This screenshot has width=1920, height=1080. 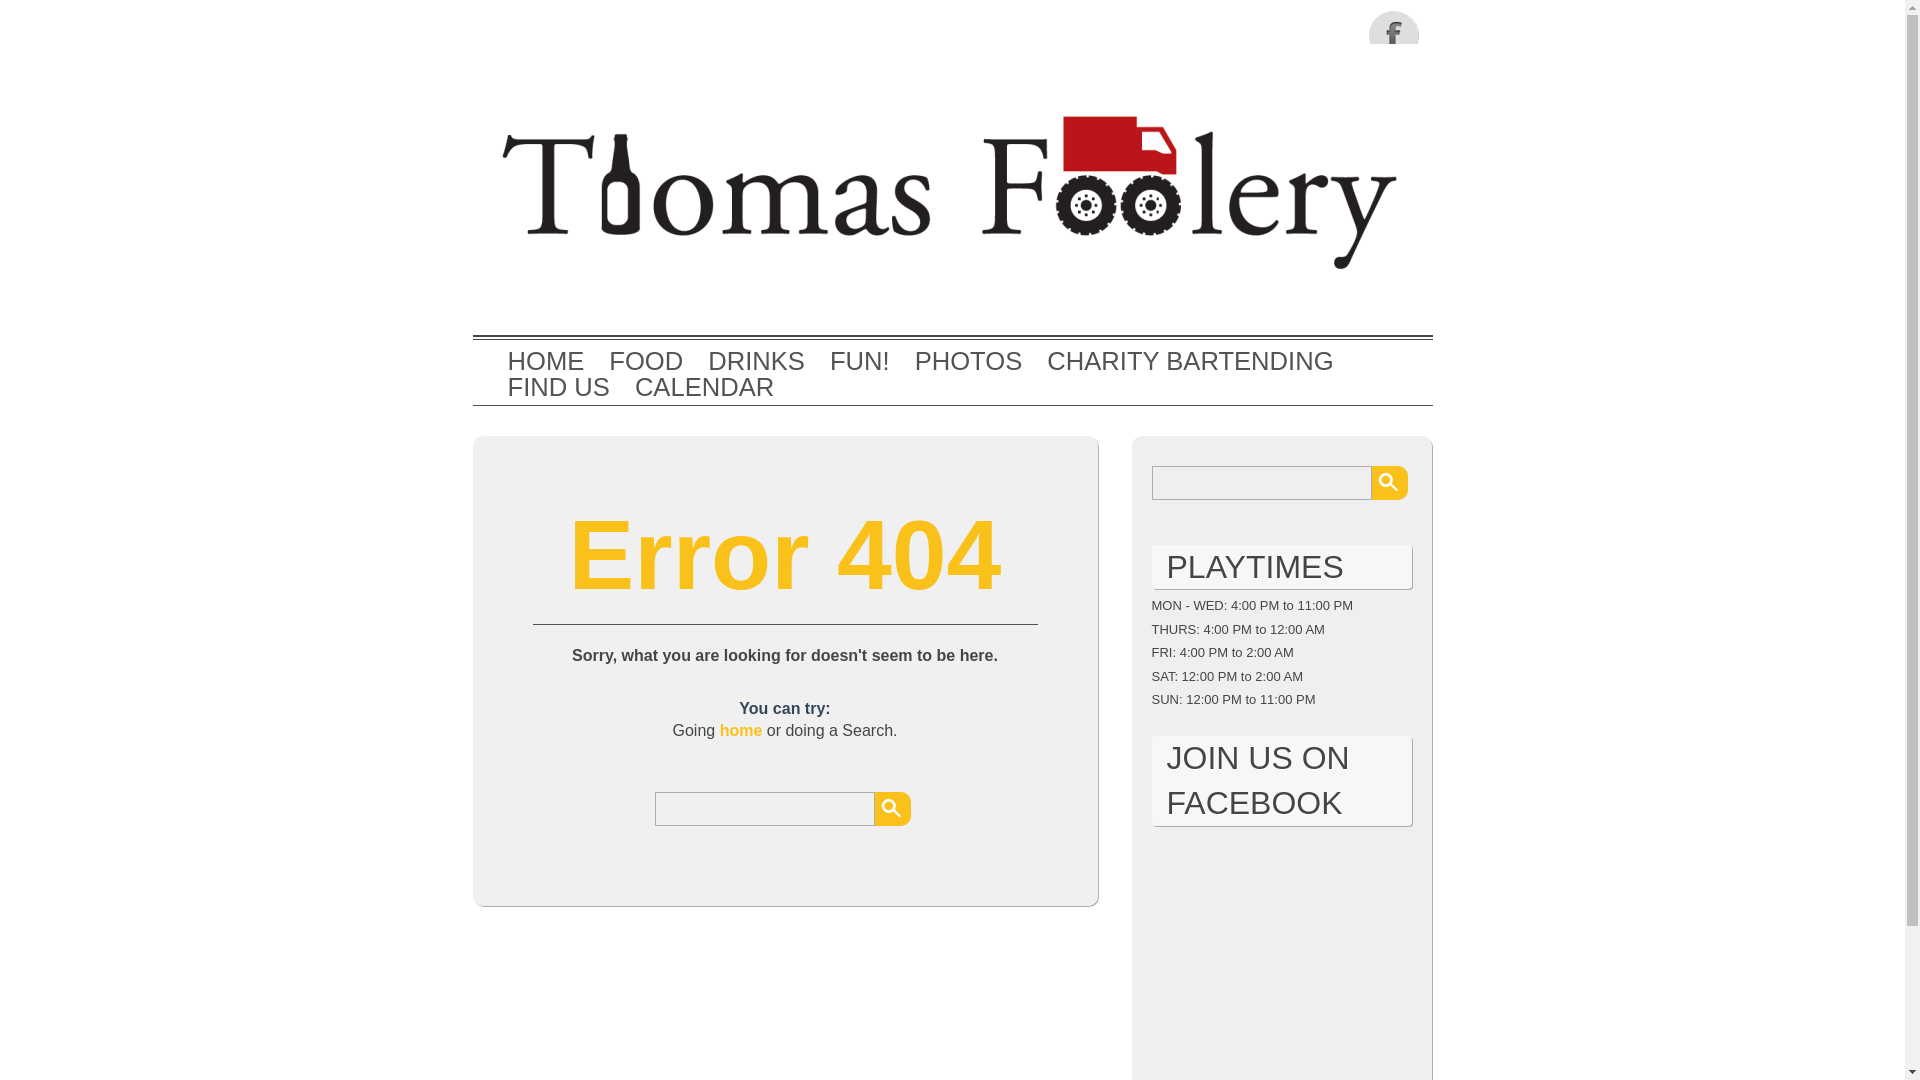 I want to click on FIND US, so click(x=559, y=387).